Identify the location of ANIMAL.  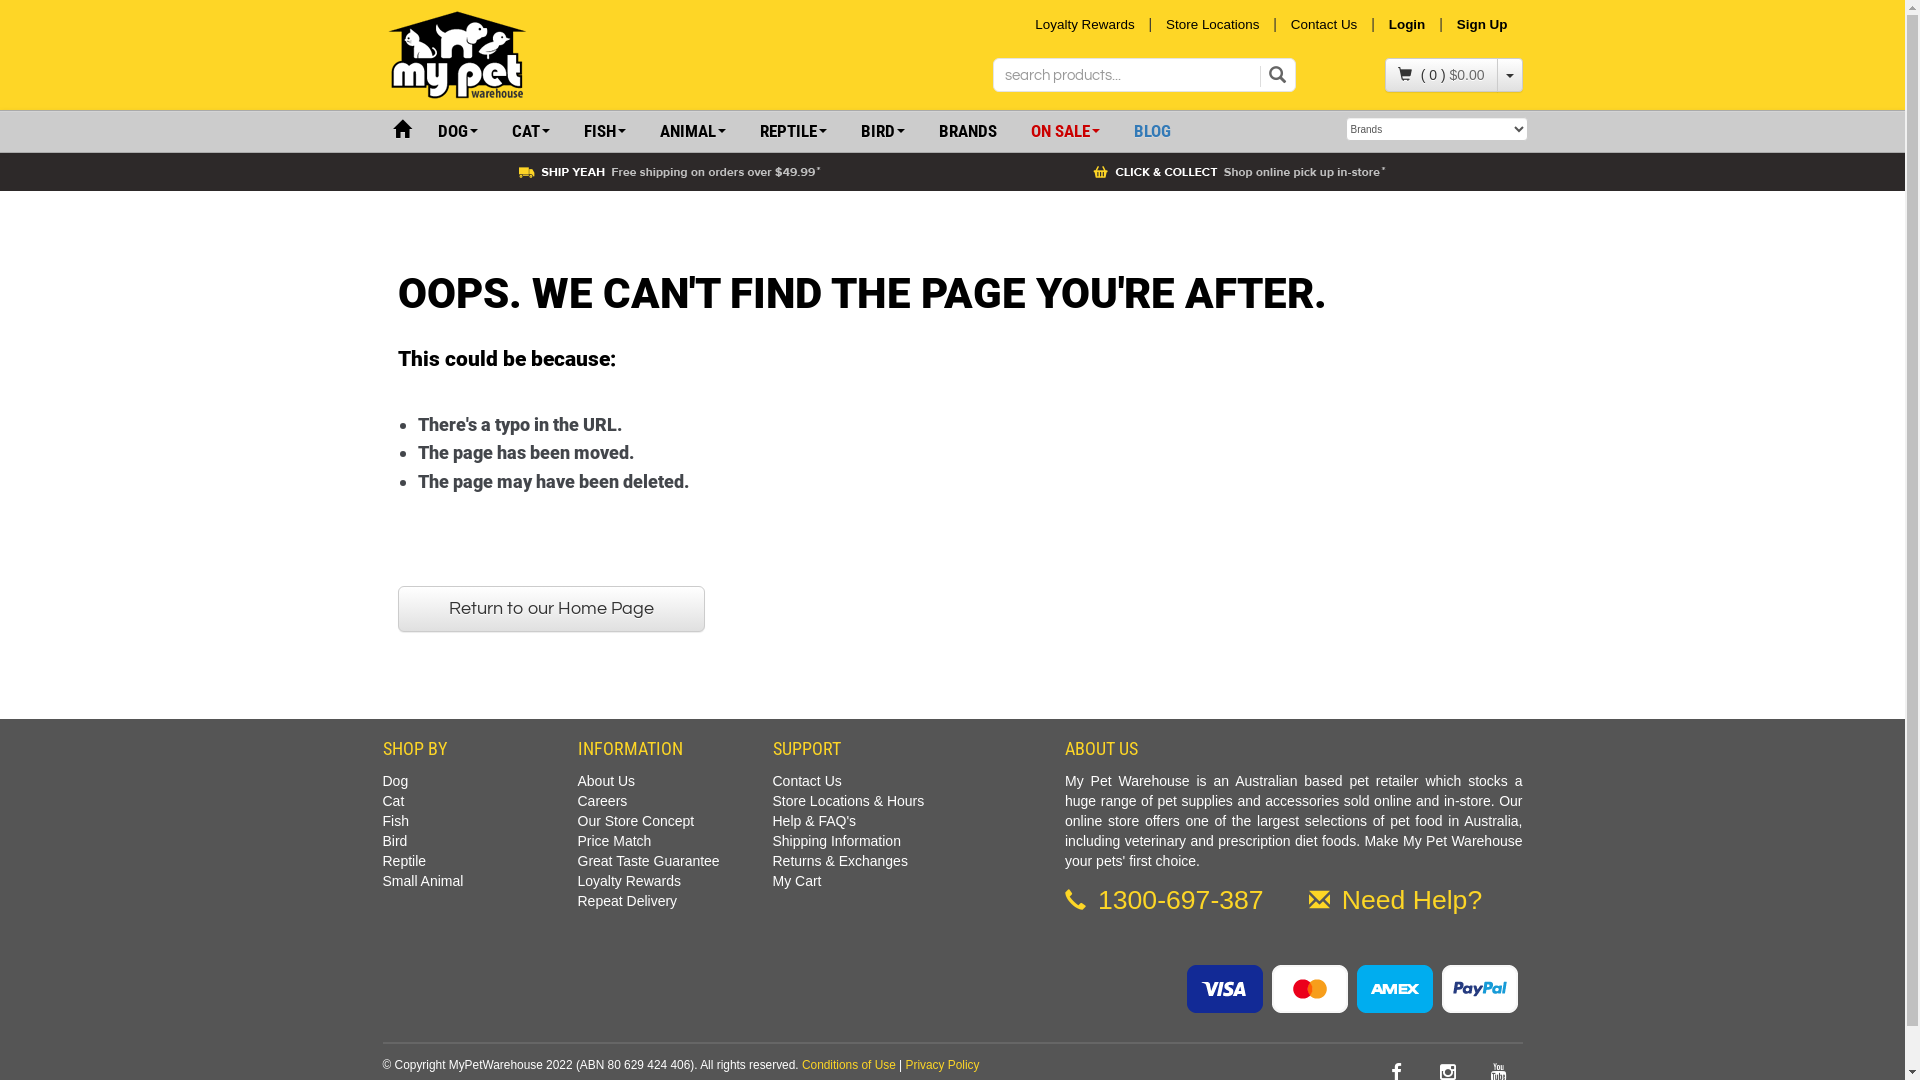
(692, 132).